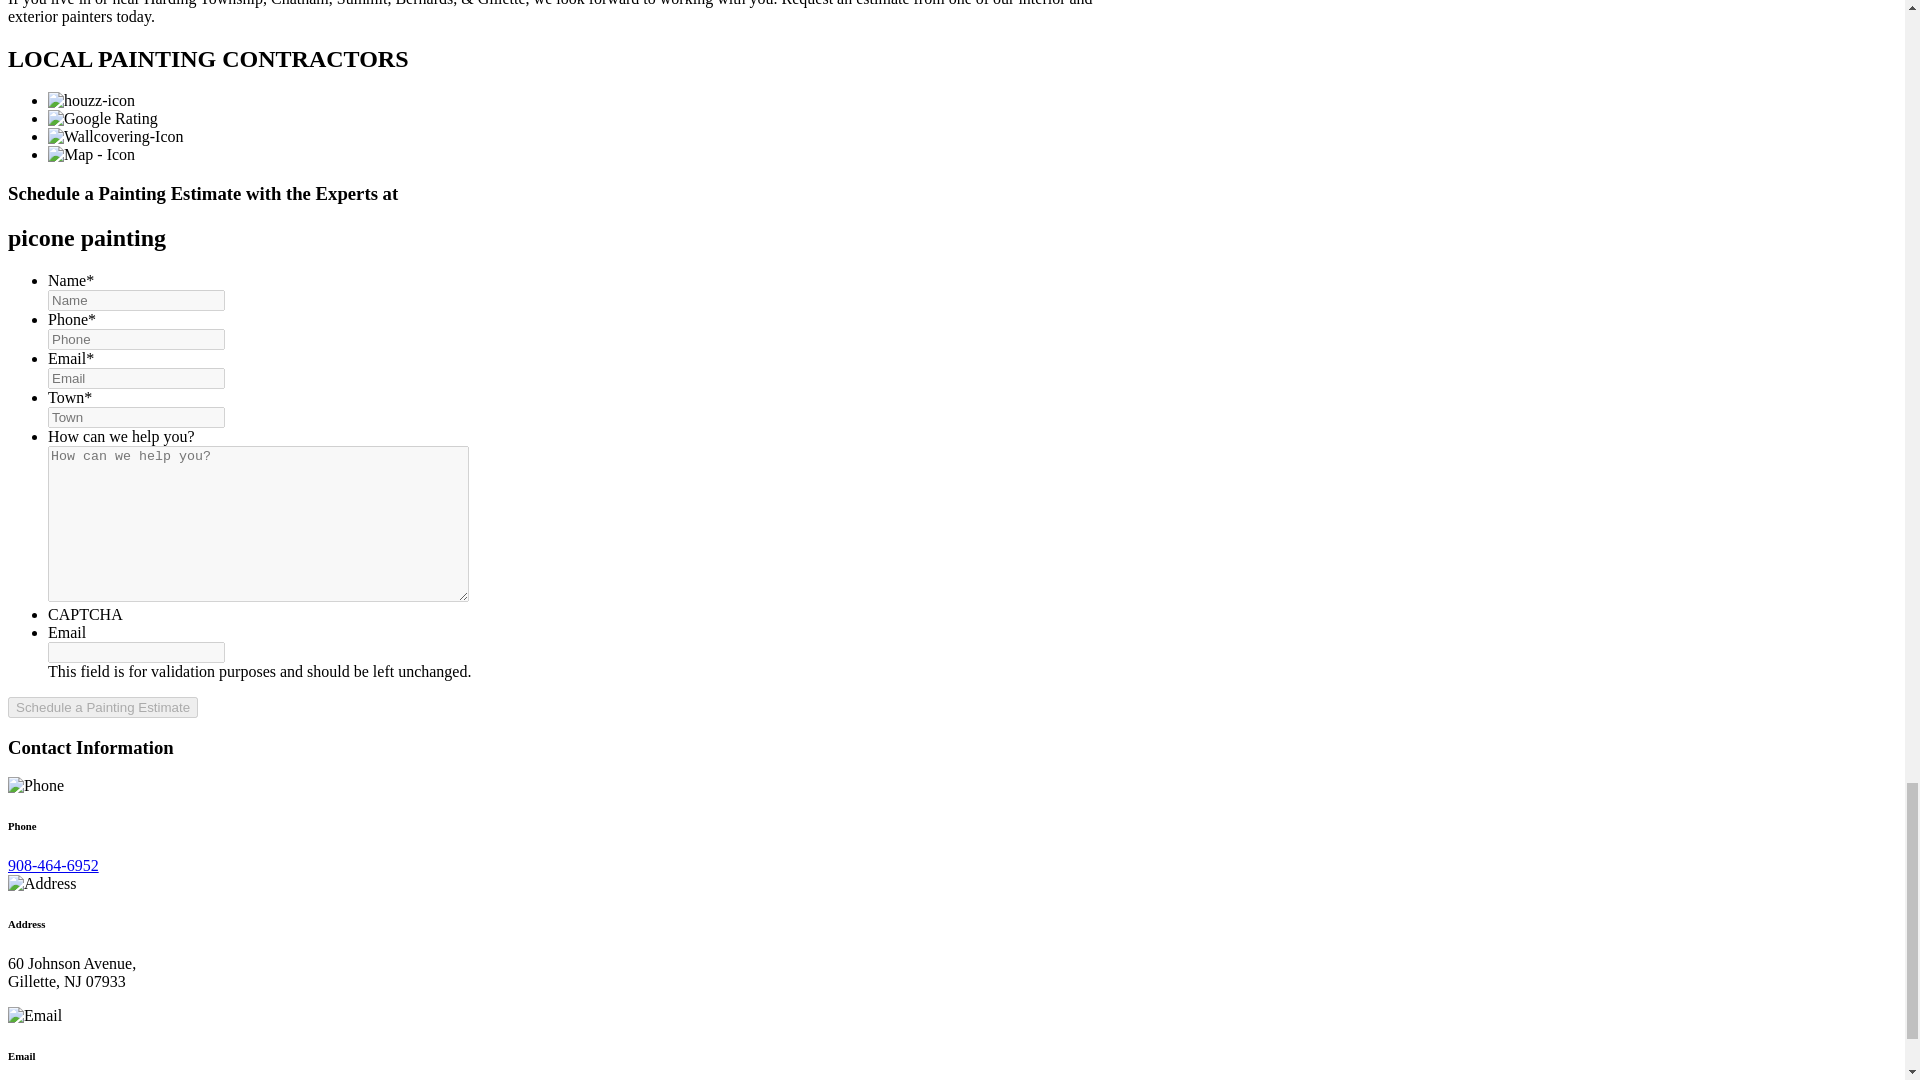 This screenshot has height=1080, width=1920. Describe the element at coordinates (53, 865) in the screenshot. I see `908-464-6952` at that location.